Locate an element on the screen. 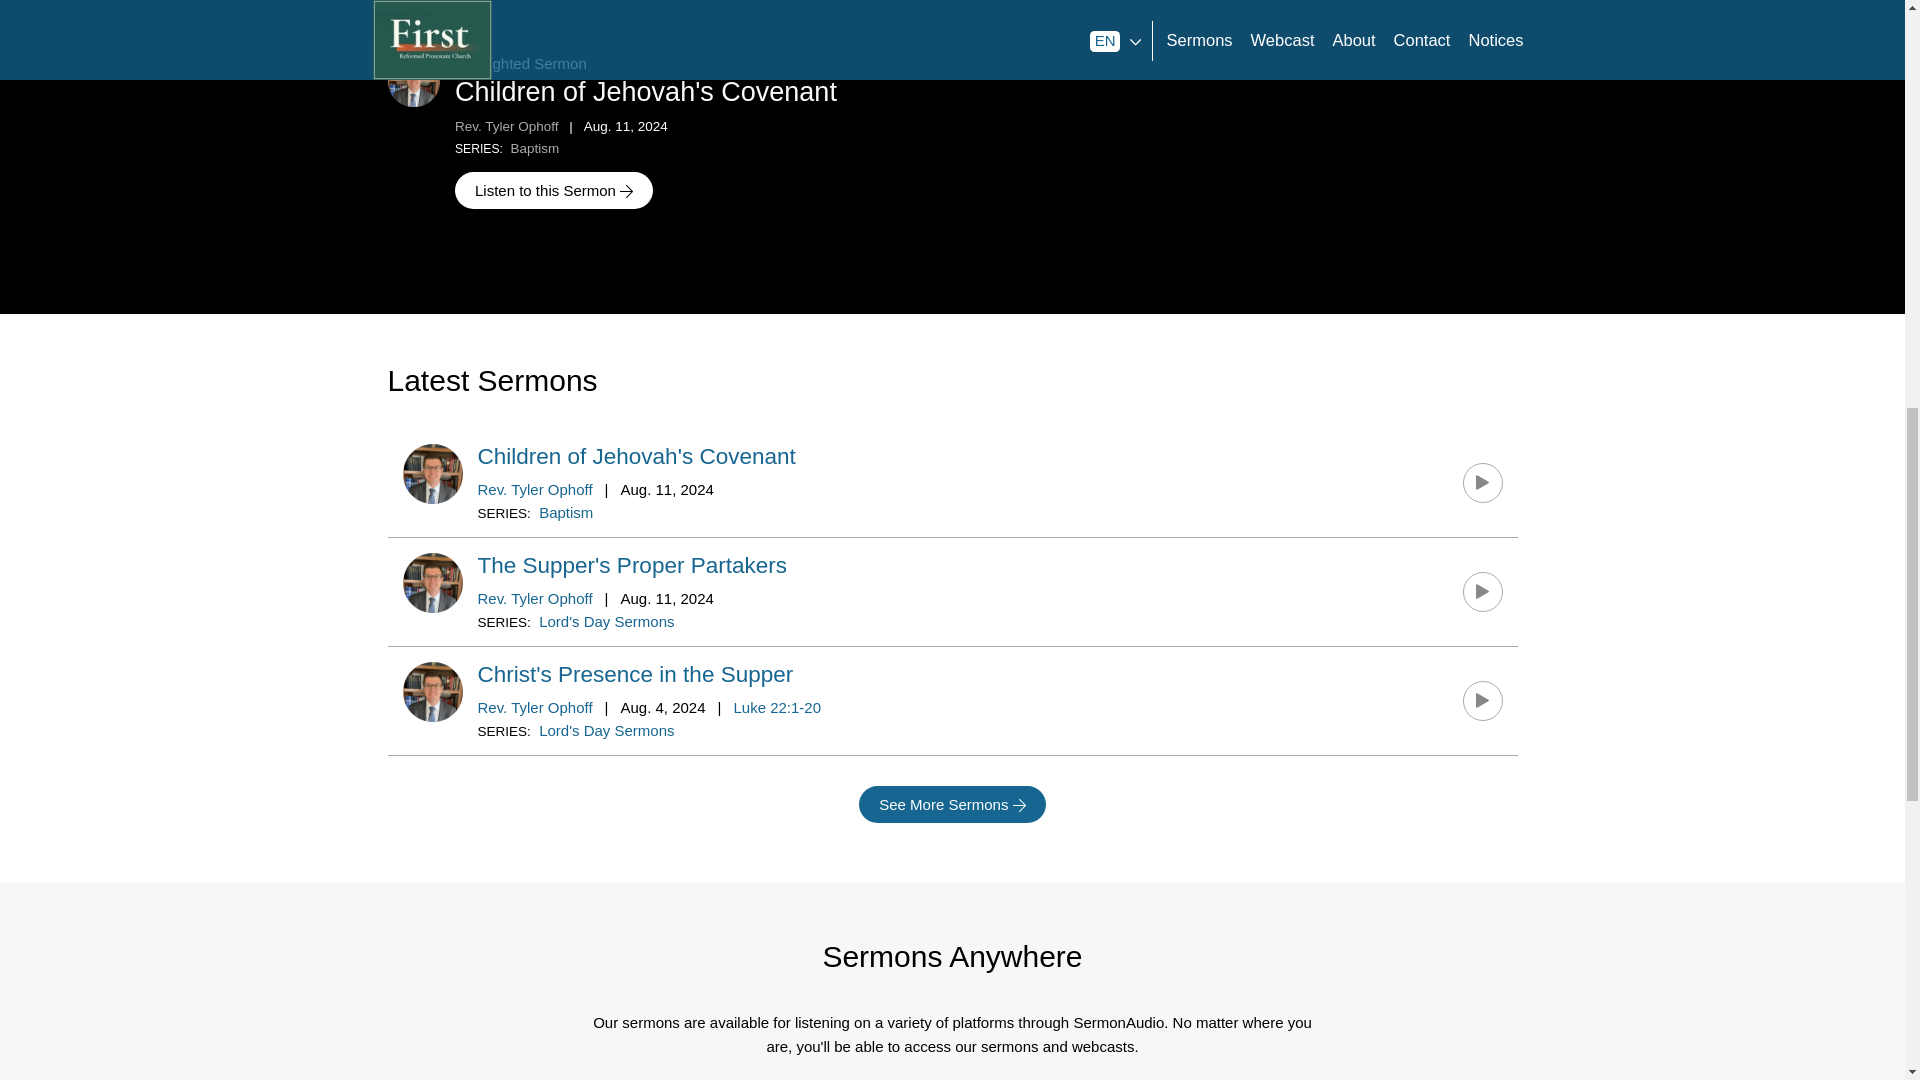  Rev. Tyler Ophoff is located at coordinates (536, 598).